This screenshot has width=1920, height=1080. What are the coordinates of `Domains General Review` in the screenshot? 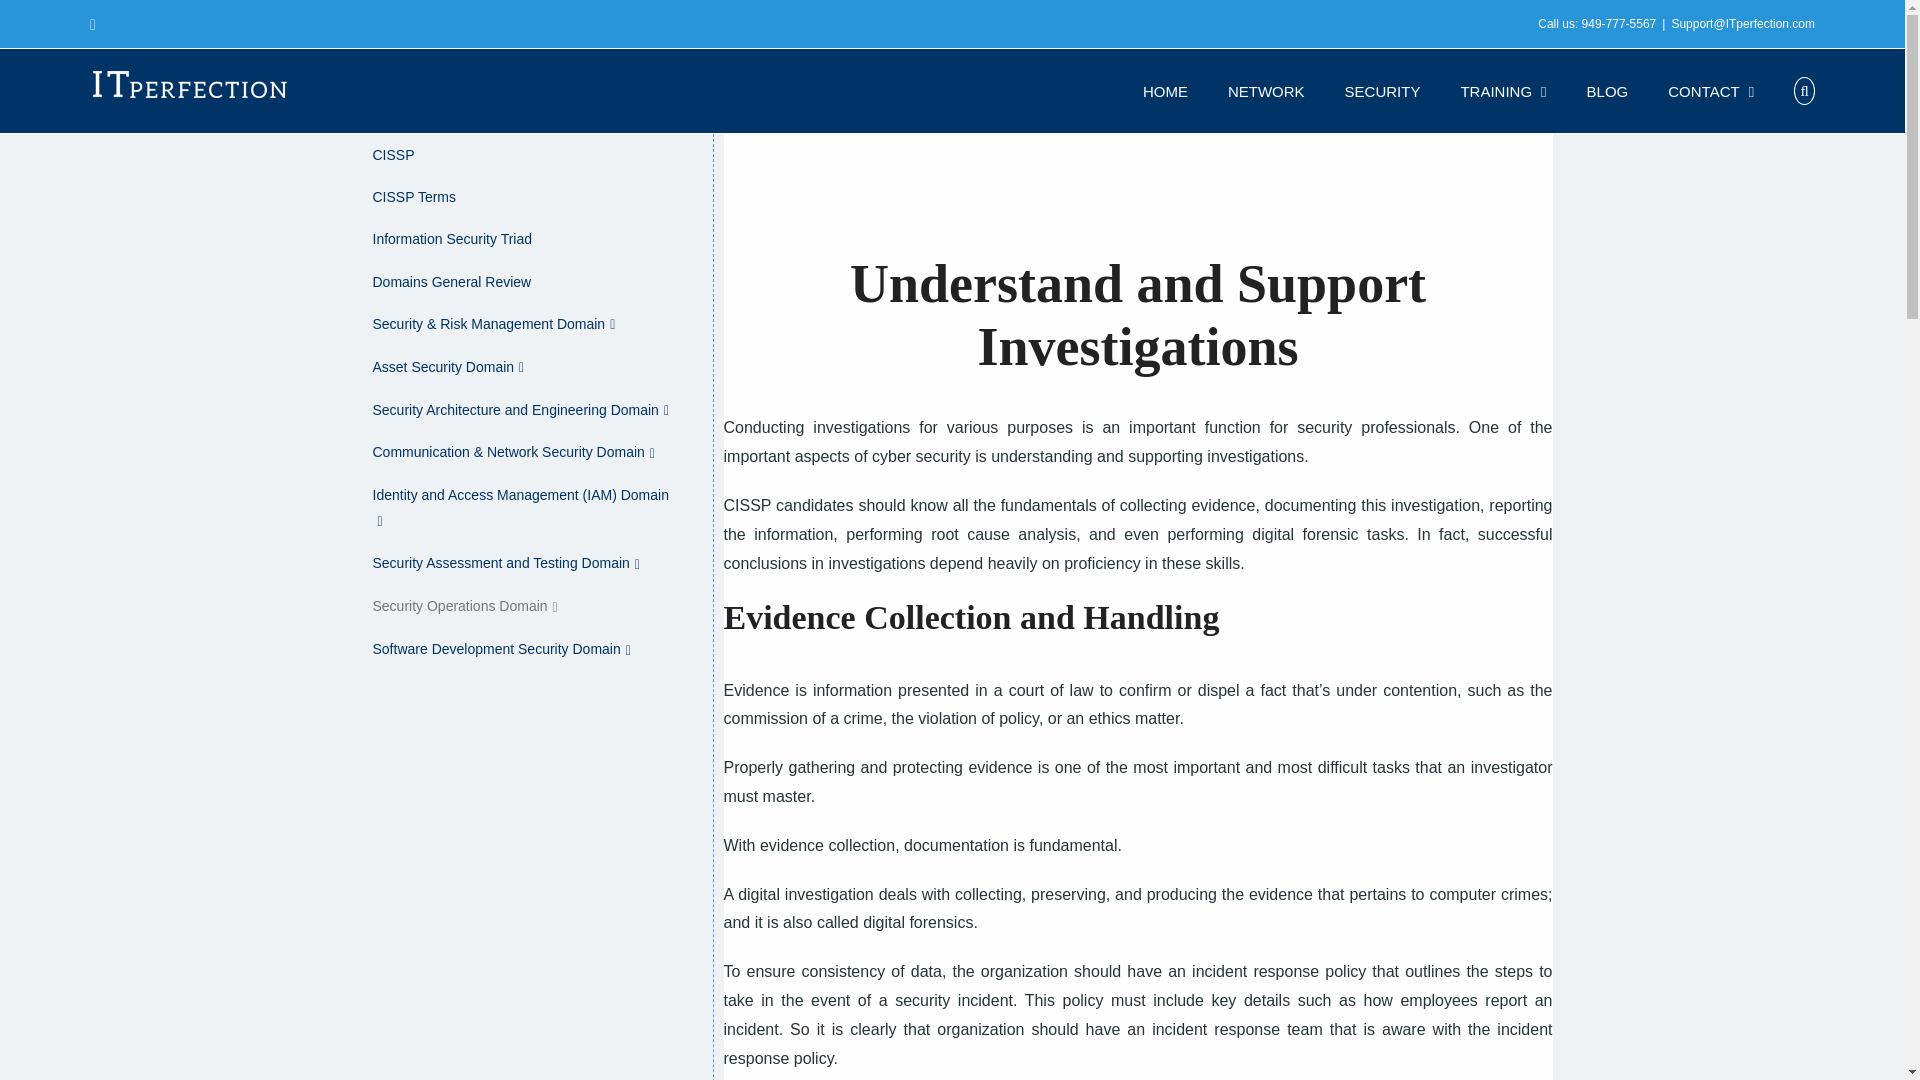 It's located at (519, 282).